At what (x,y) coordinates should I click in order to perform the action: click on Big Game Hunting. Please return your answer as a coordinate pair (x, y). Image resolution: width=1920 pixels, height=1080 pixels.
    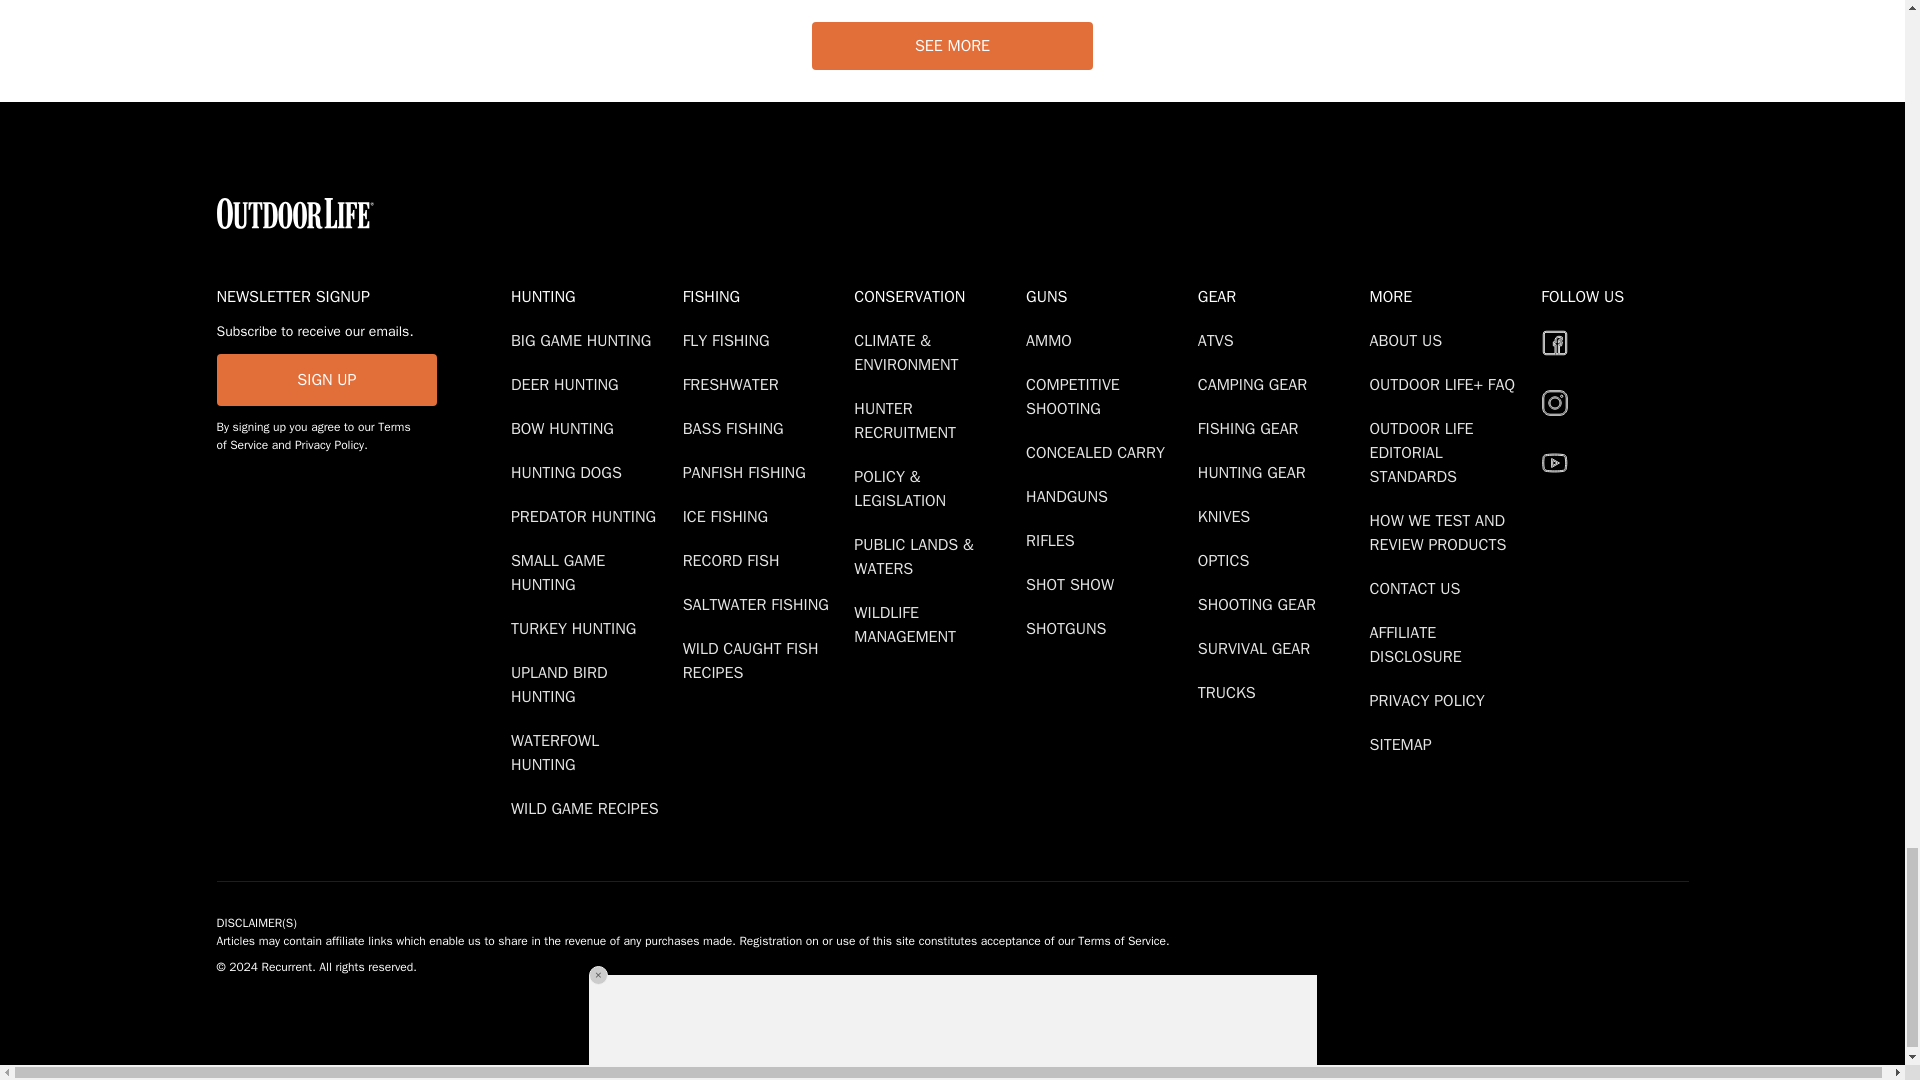
    Looking at the image, I should click on (584, 340).